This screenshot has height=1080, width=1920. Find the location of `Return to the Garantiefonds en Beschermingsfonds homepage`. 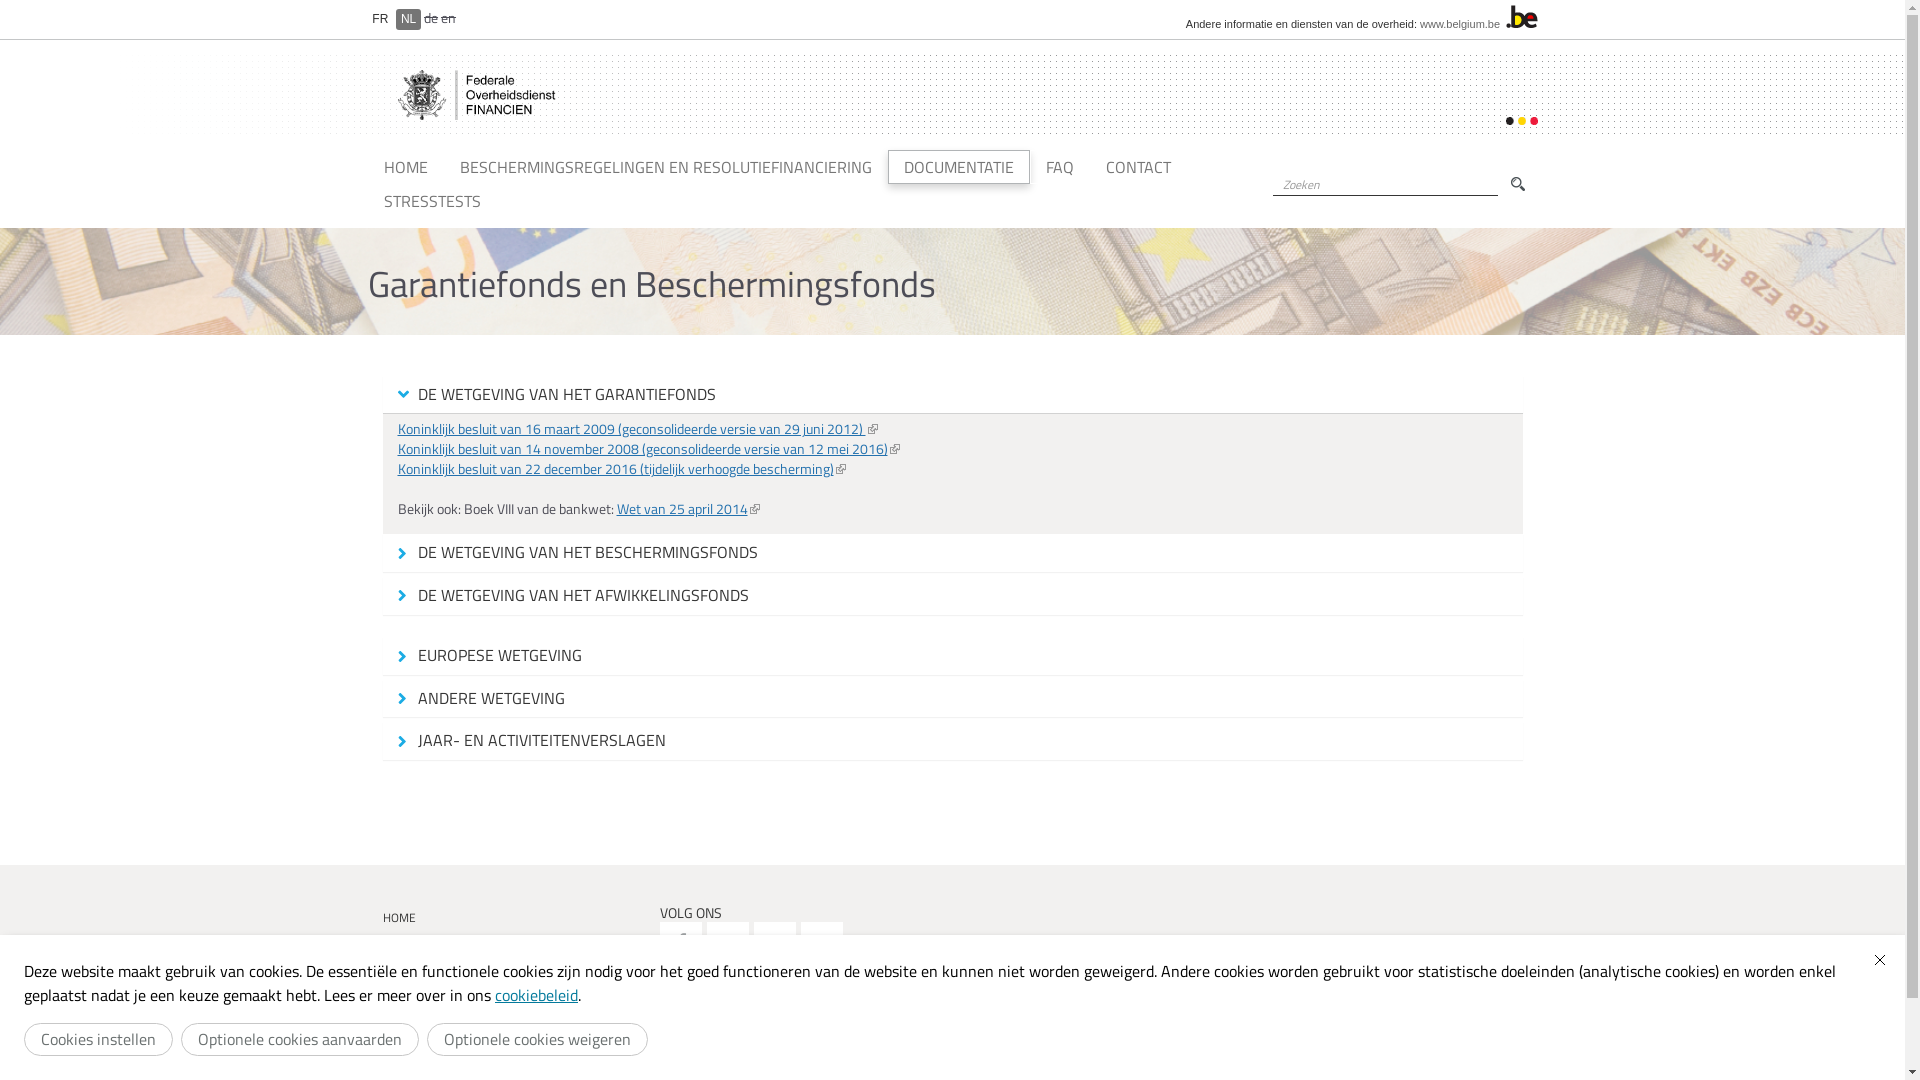

Return to the Garantiefonds en Beschermingsfonds homepage is located at coordinates (480, 95).